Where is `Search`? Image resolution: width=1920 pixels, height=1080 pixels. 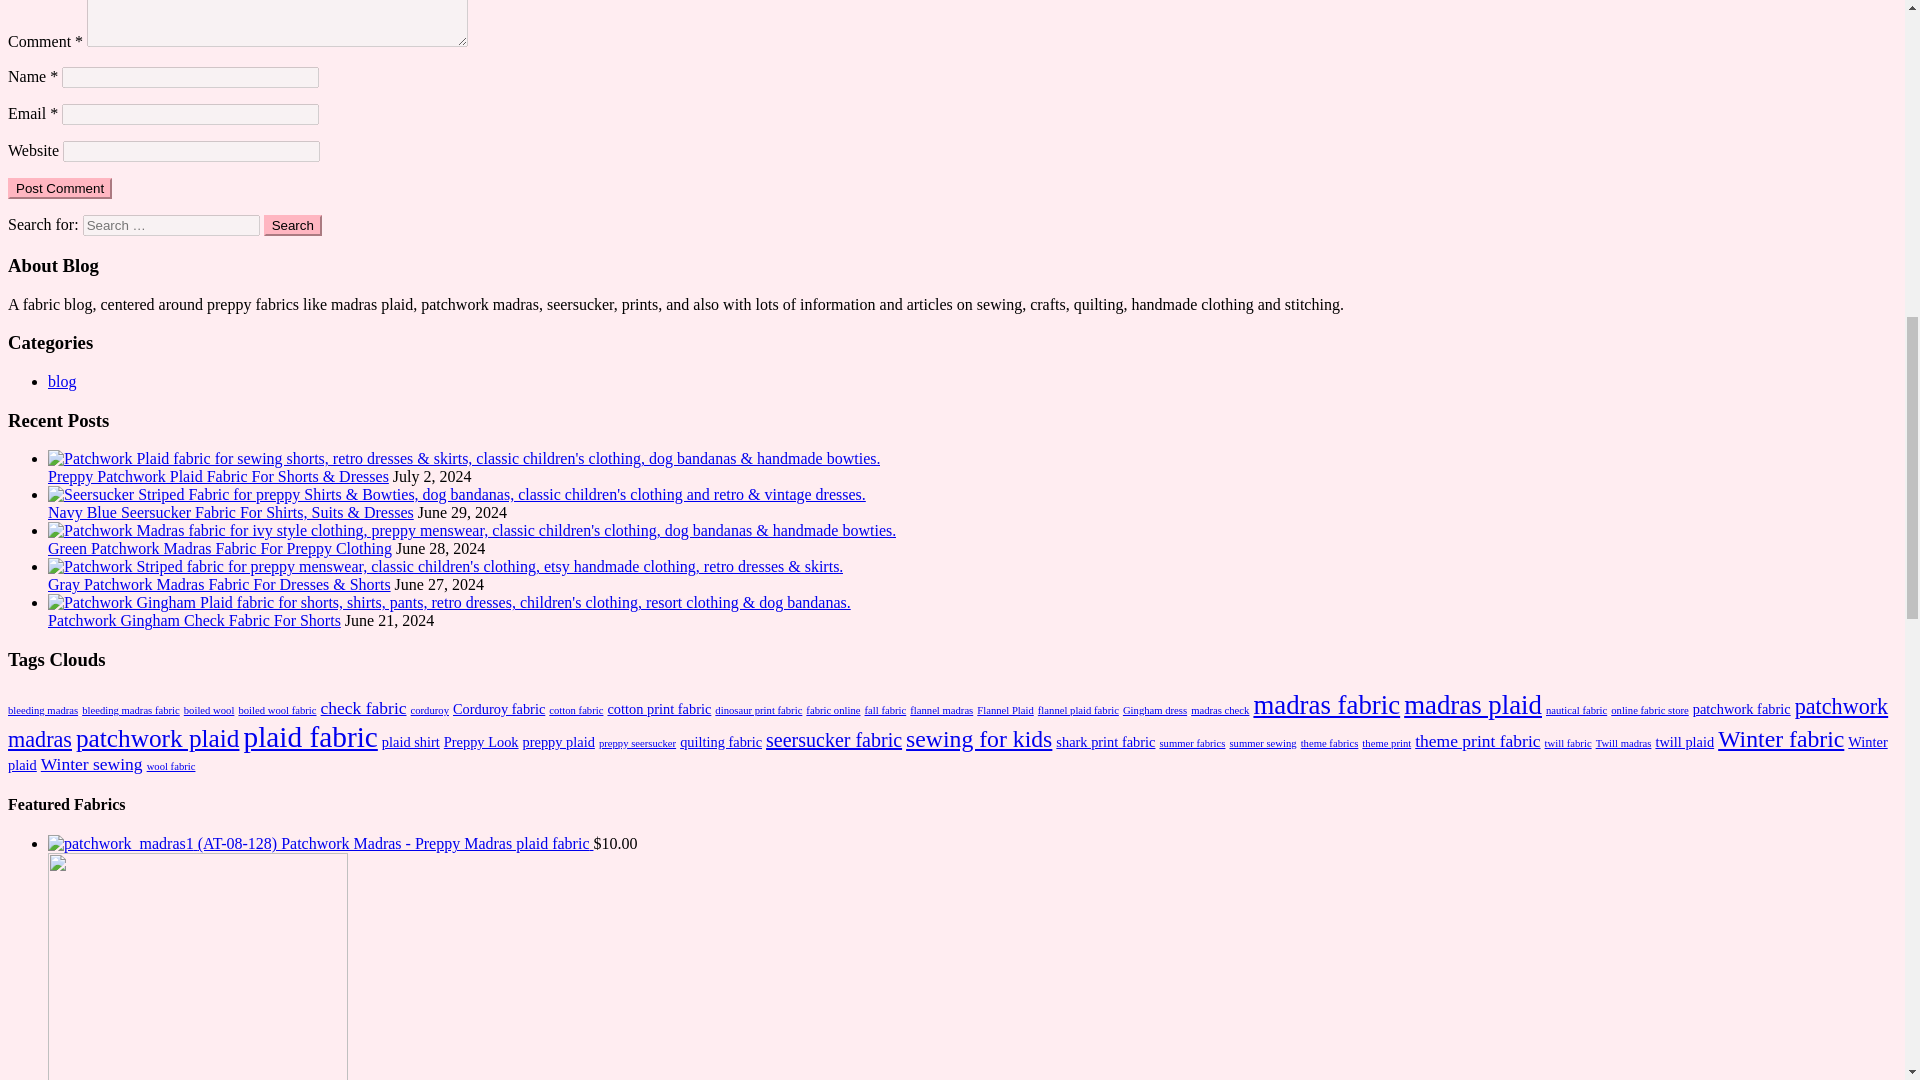
Search is located at coordinates (293, 225).